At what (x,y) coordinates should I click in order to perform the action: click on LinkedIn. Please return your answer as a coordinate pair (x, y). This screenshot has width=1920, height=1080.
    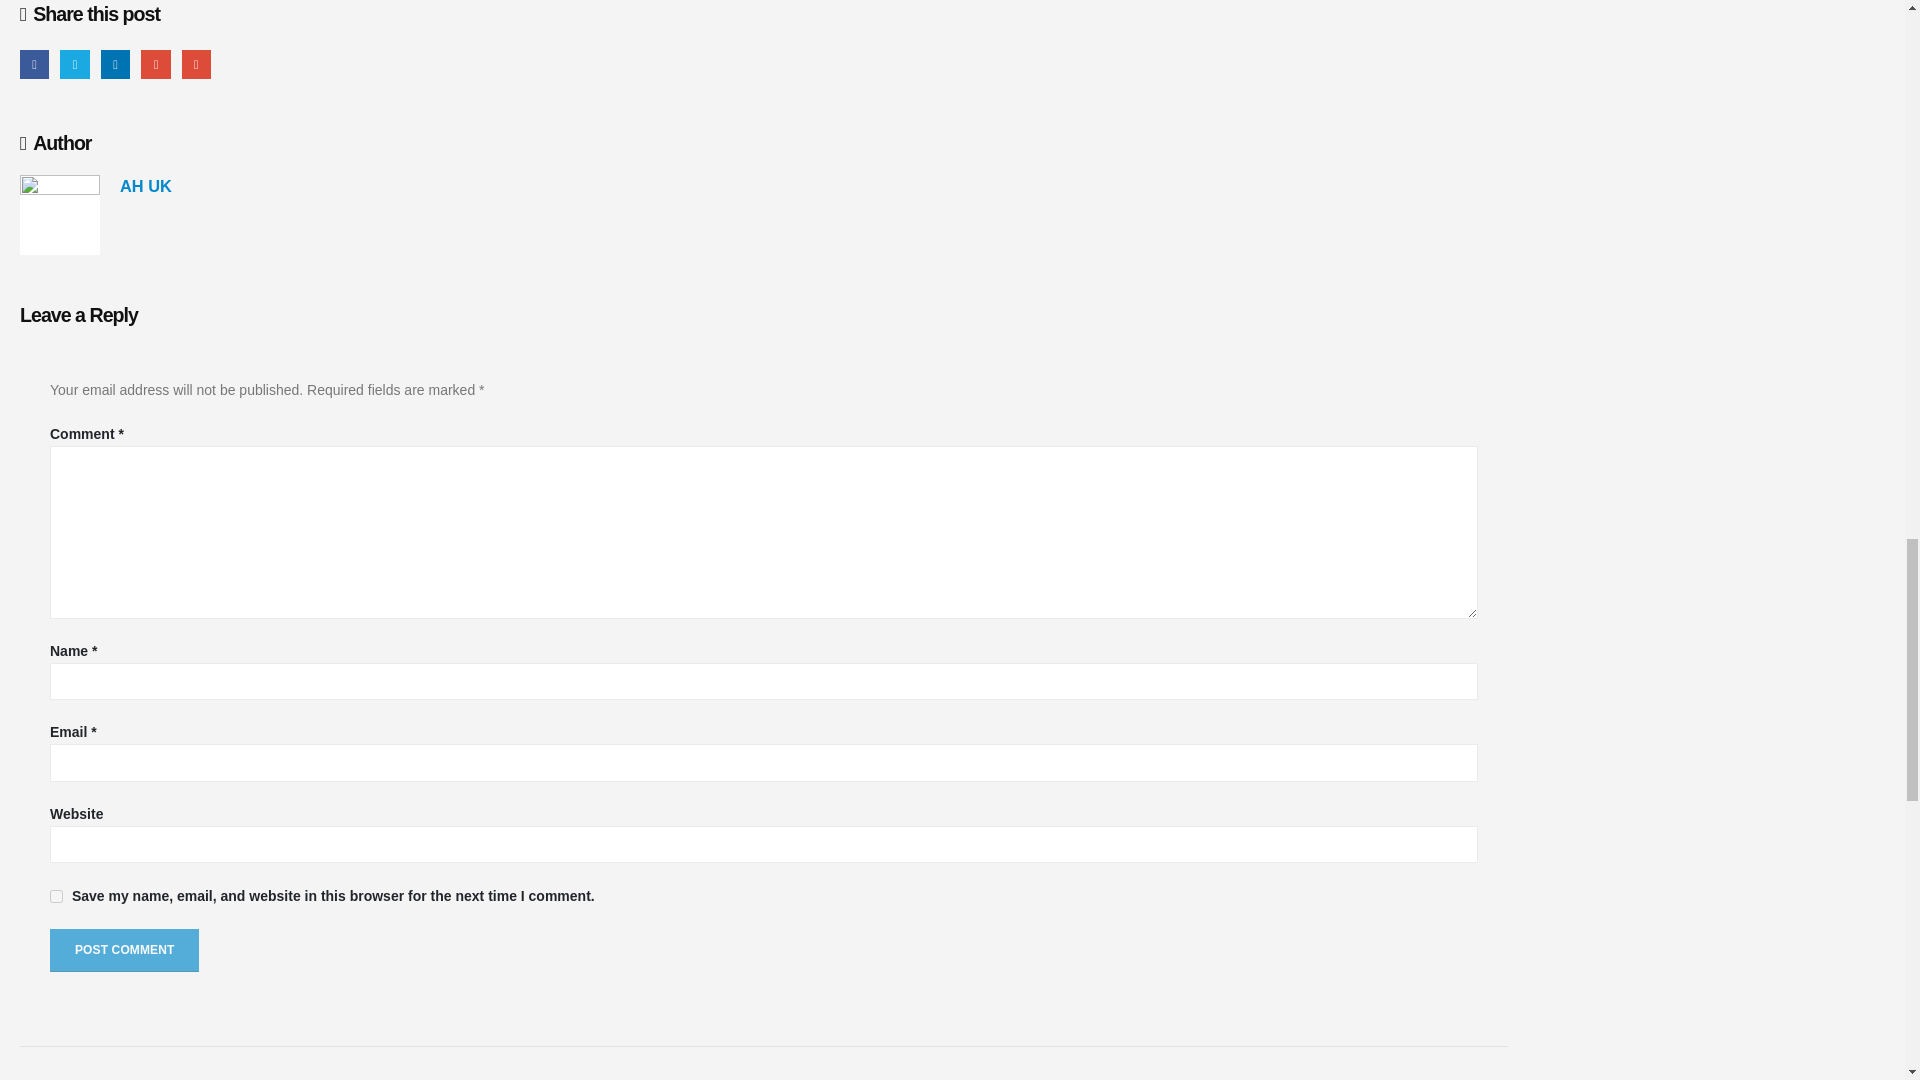
    Looking at the image, I should click on (116, 64).